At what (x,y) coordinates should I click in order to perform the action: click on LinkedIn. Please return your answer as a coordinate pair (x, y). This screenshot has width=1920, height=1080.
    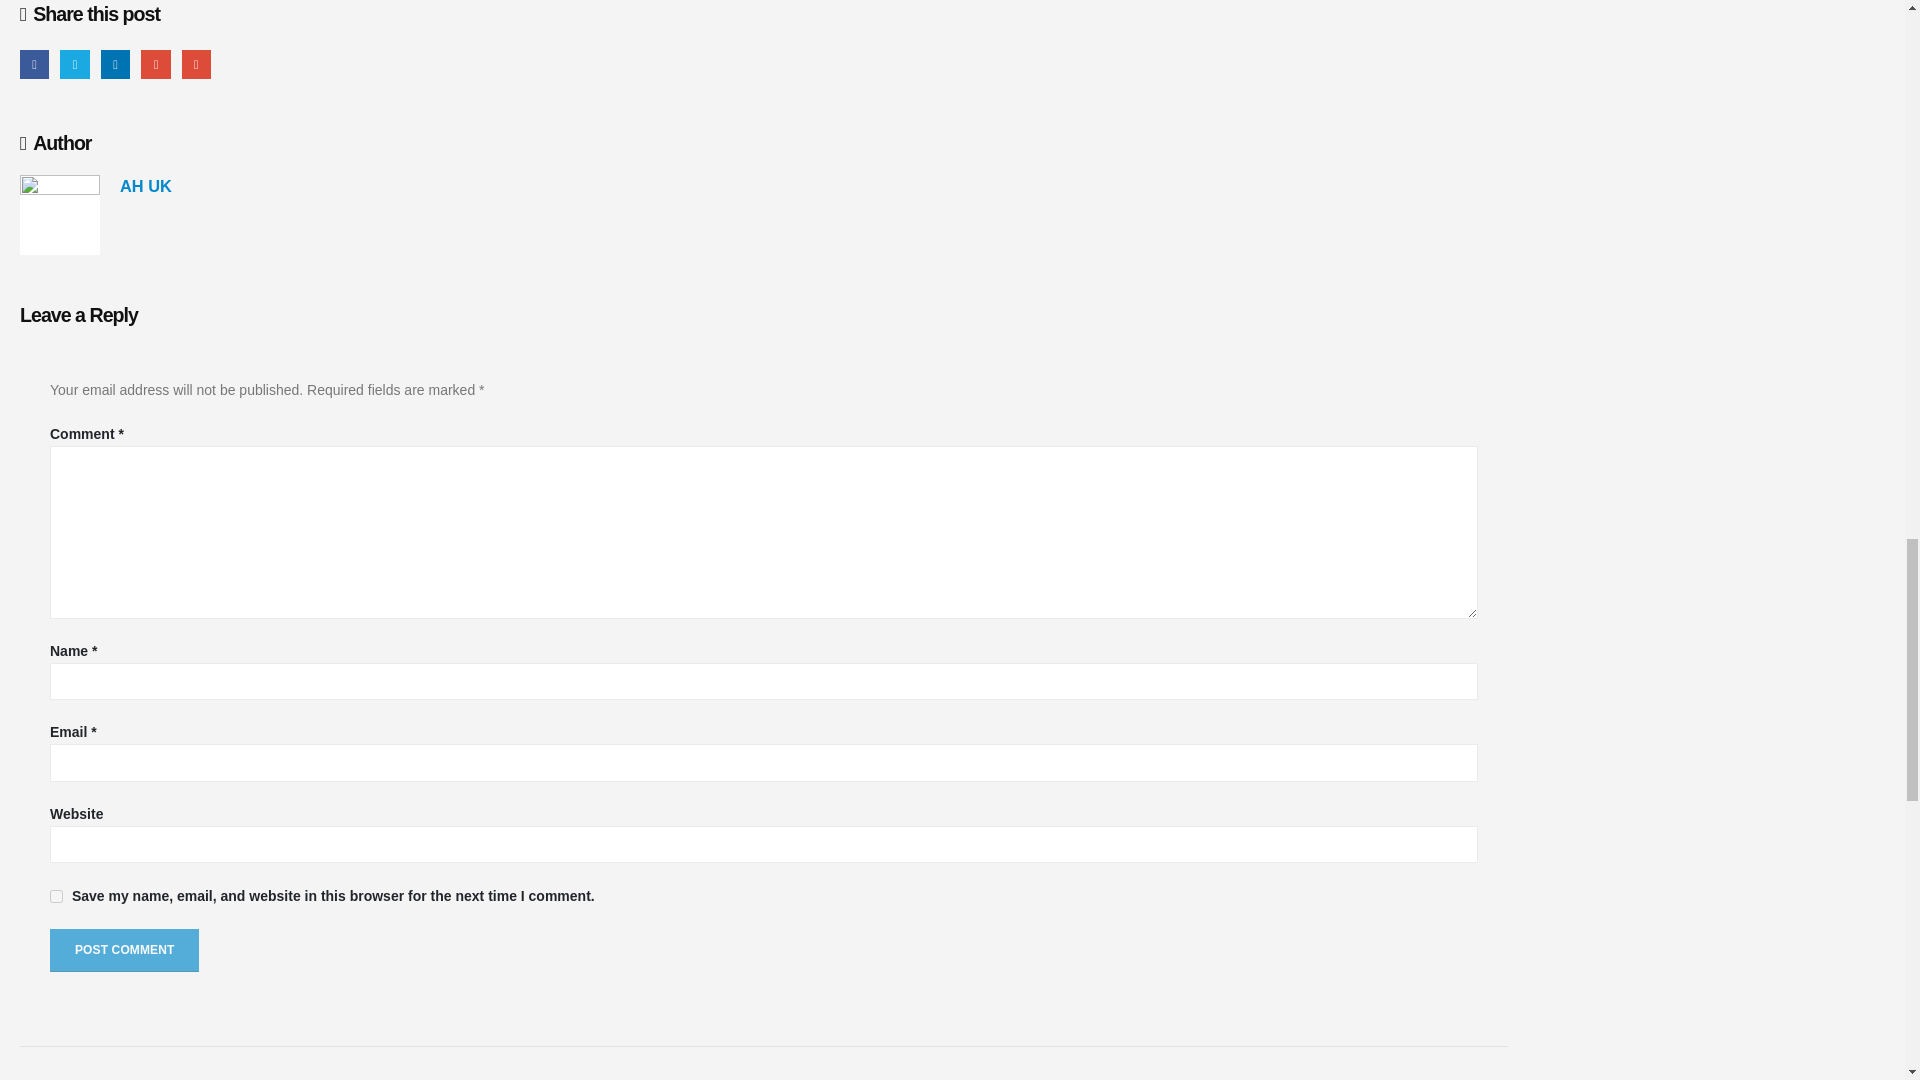
    Looking at the image, I should click on (116, 64).